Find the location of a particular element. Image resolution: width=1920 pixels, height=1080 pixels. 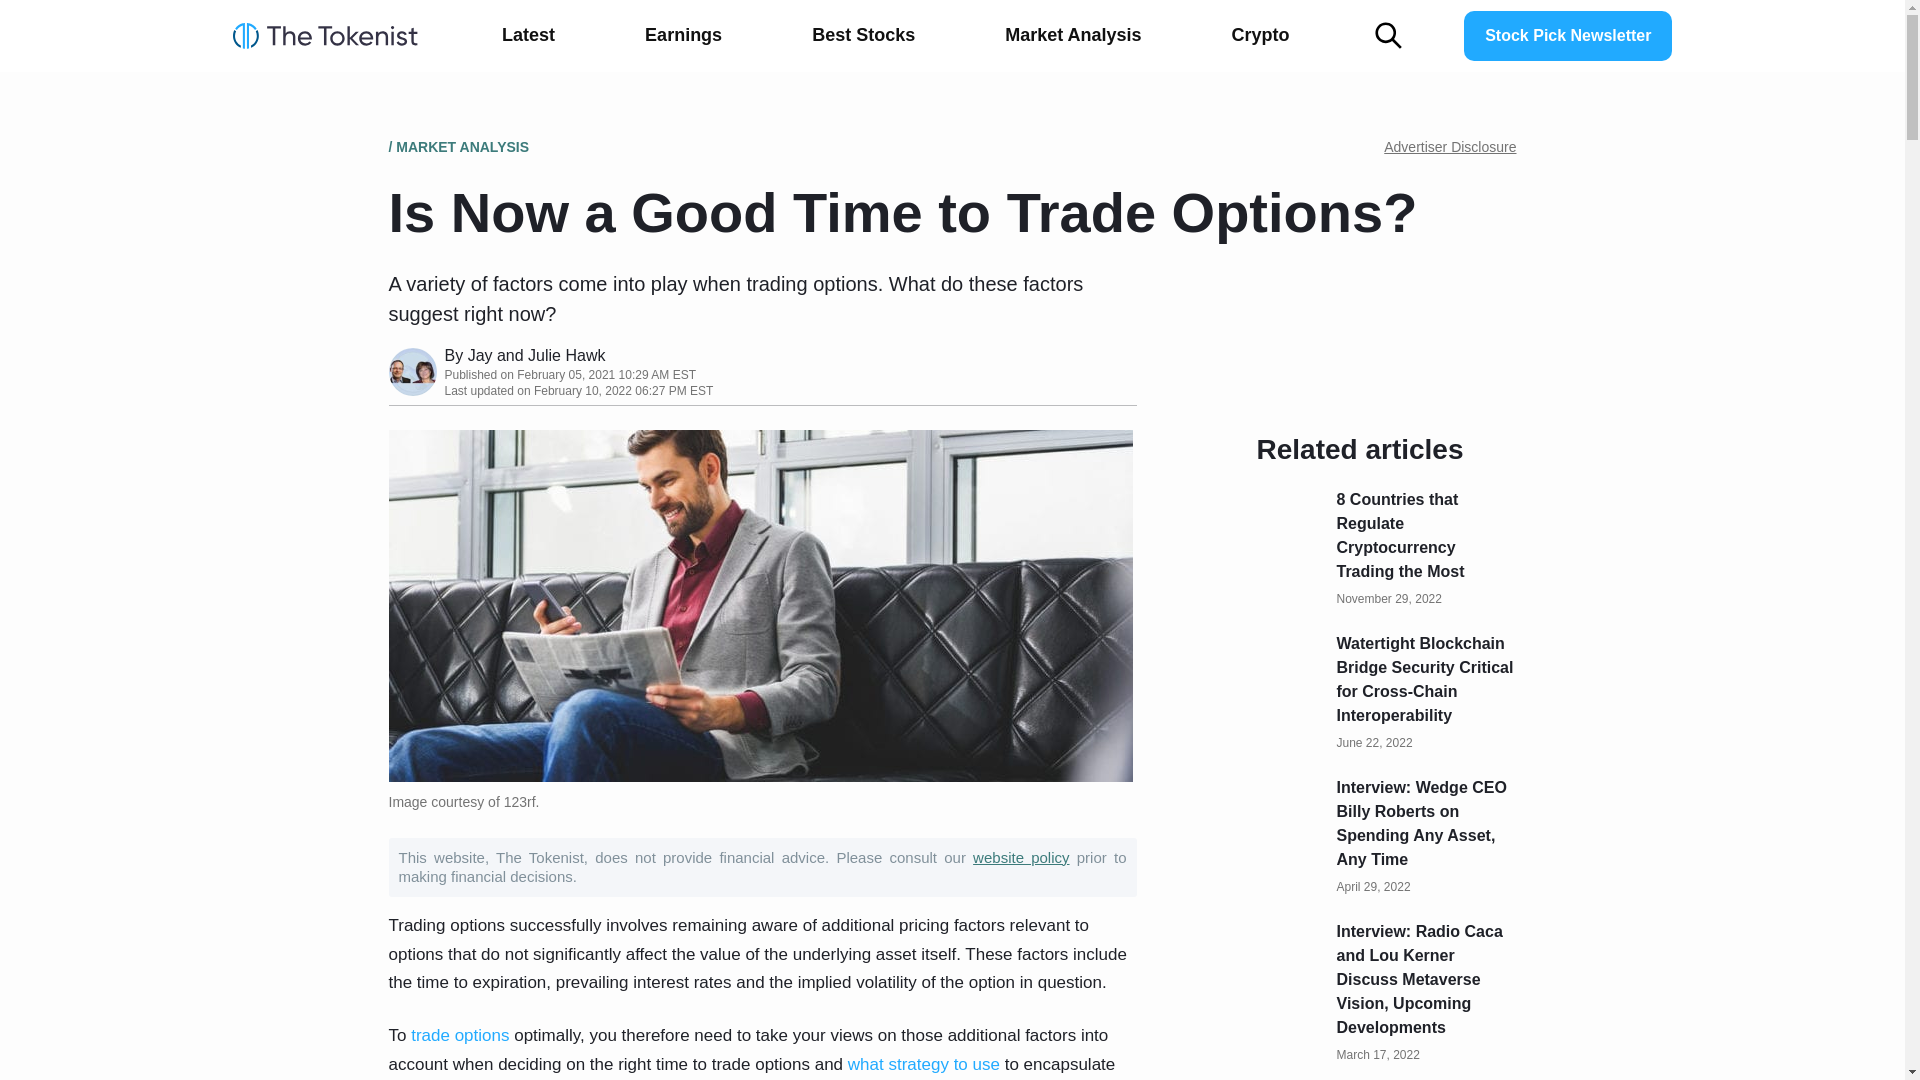

MARKET ANALYSIS is located at coordinates (462, 147).